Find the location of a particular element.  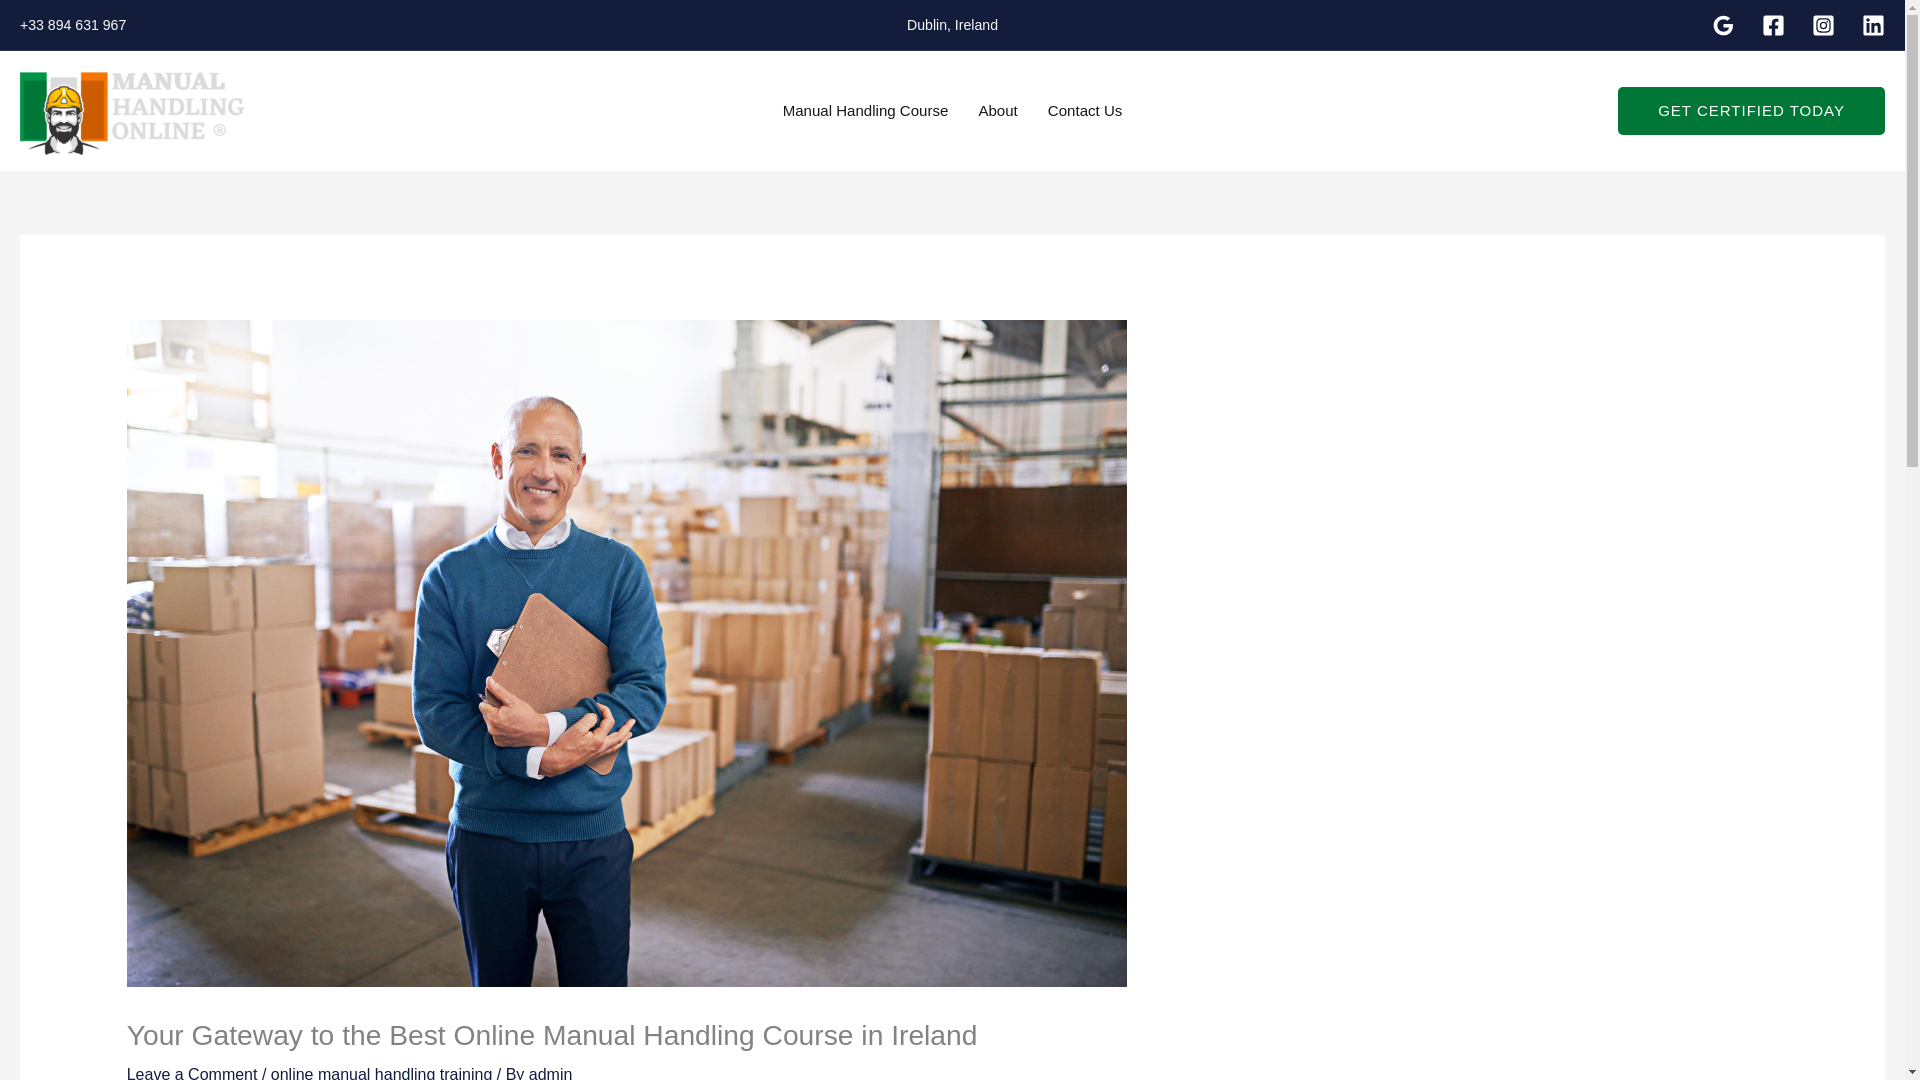

online manual handling training is located at coordinates (382, 1072).